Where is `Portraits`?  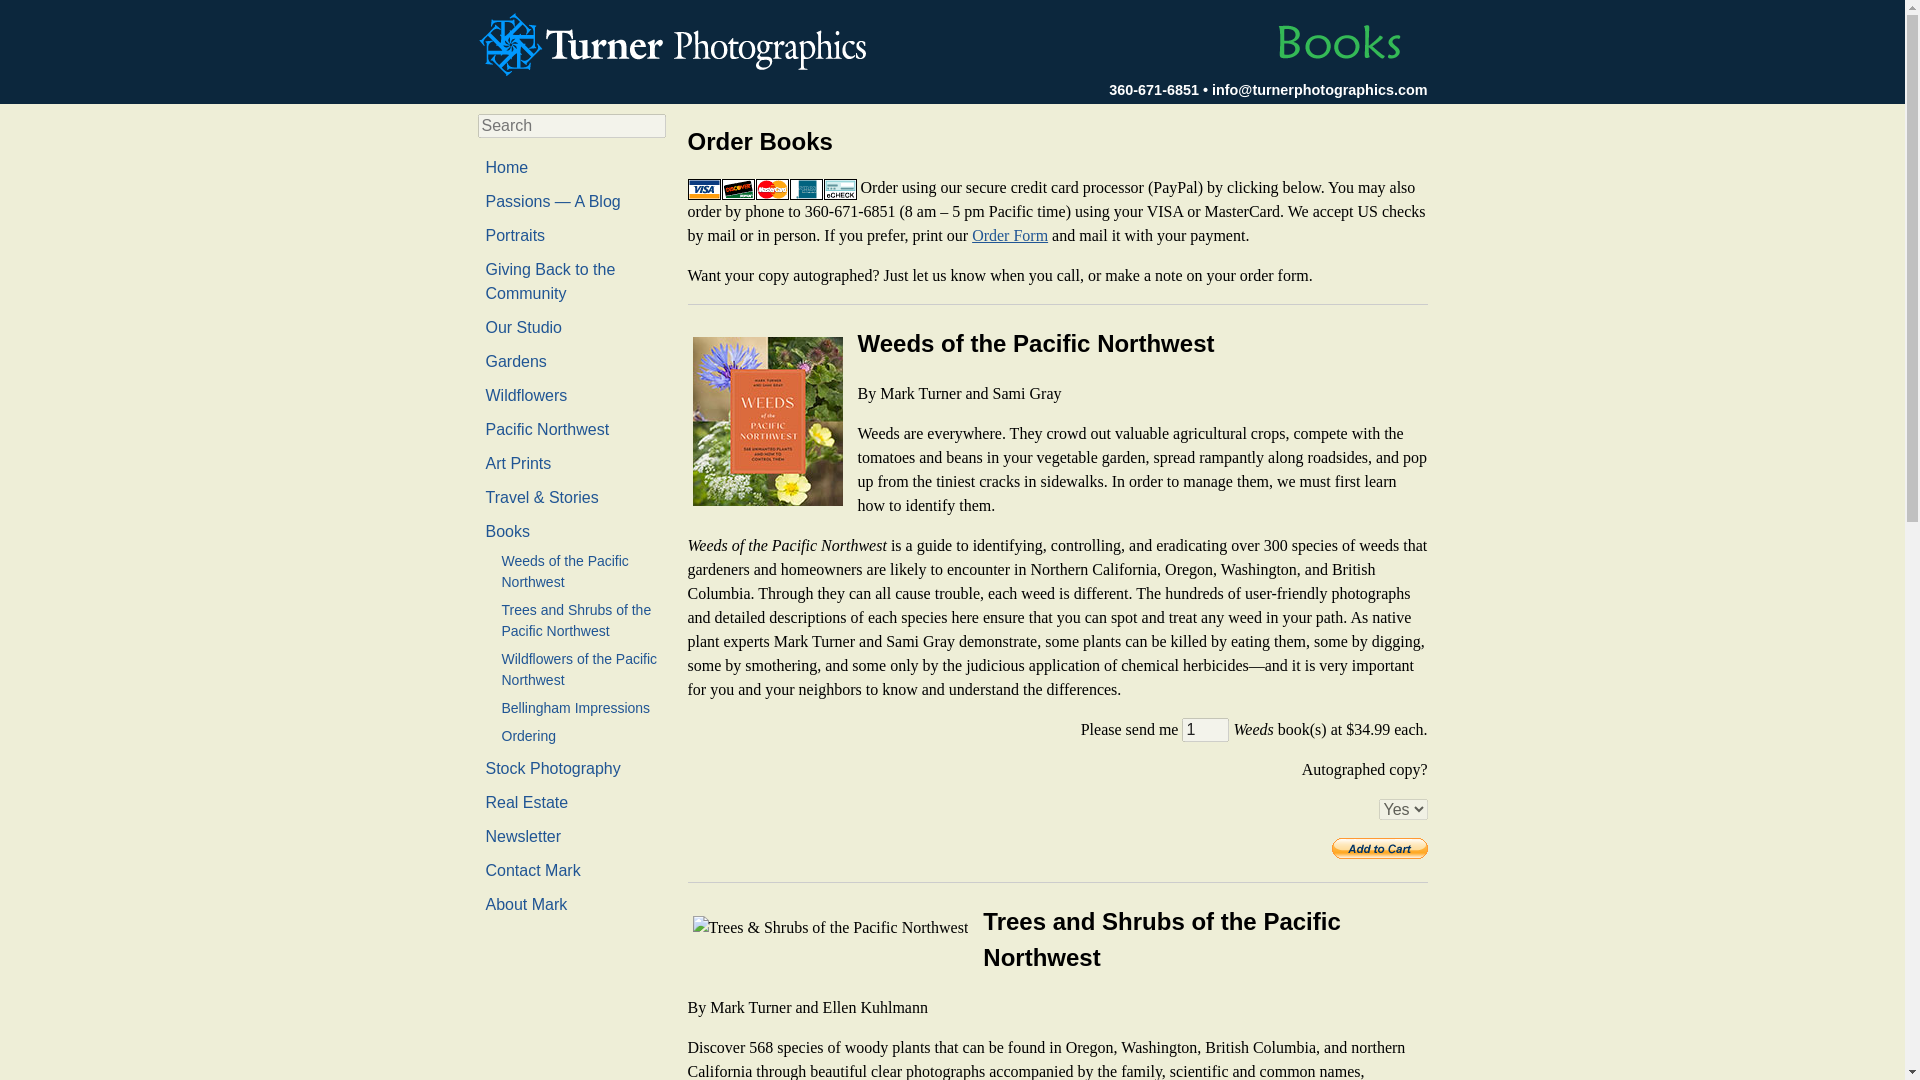
Portraits is located at coordinates (515, 235).